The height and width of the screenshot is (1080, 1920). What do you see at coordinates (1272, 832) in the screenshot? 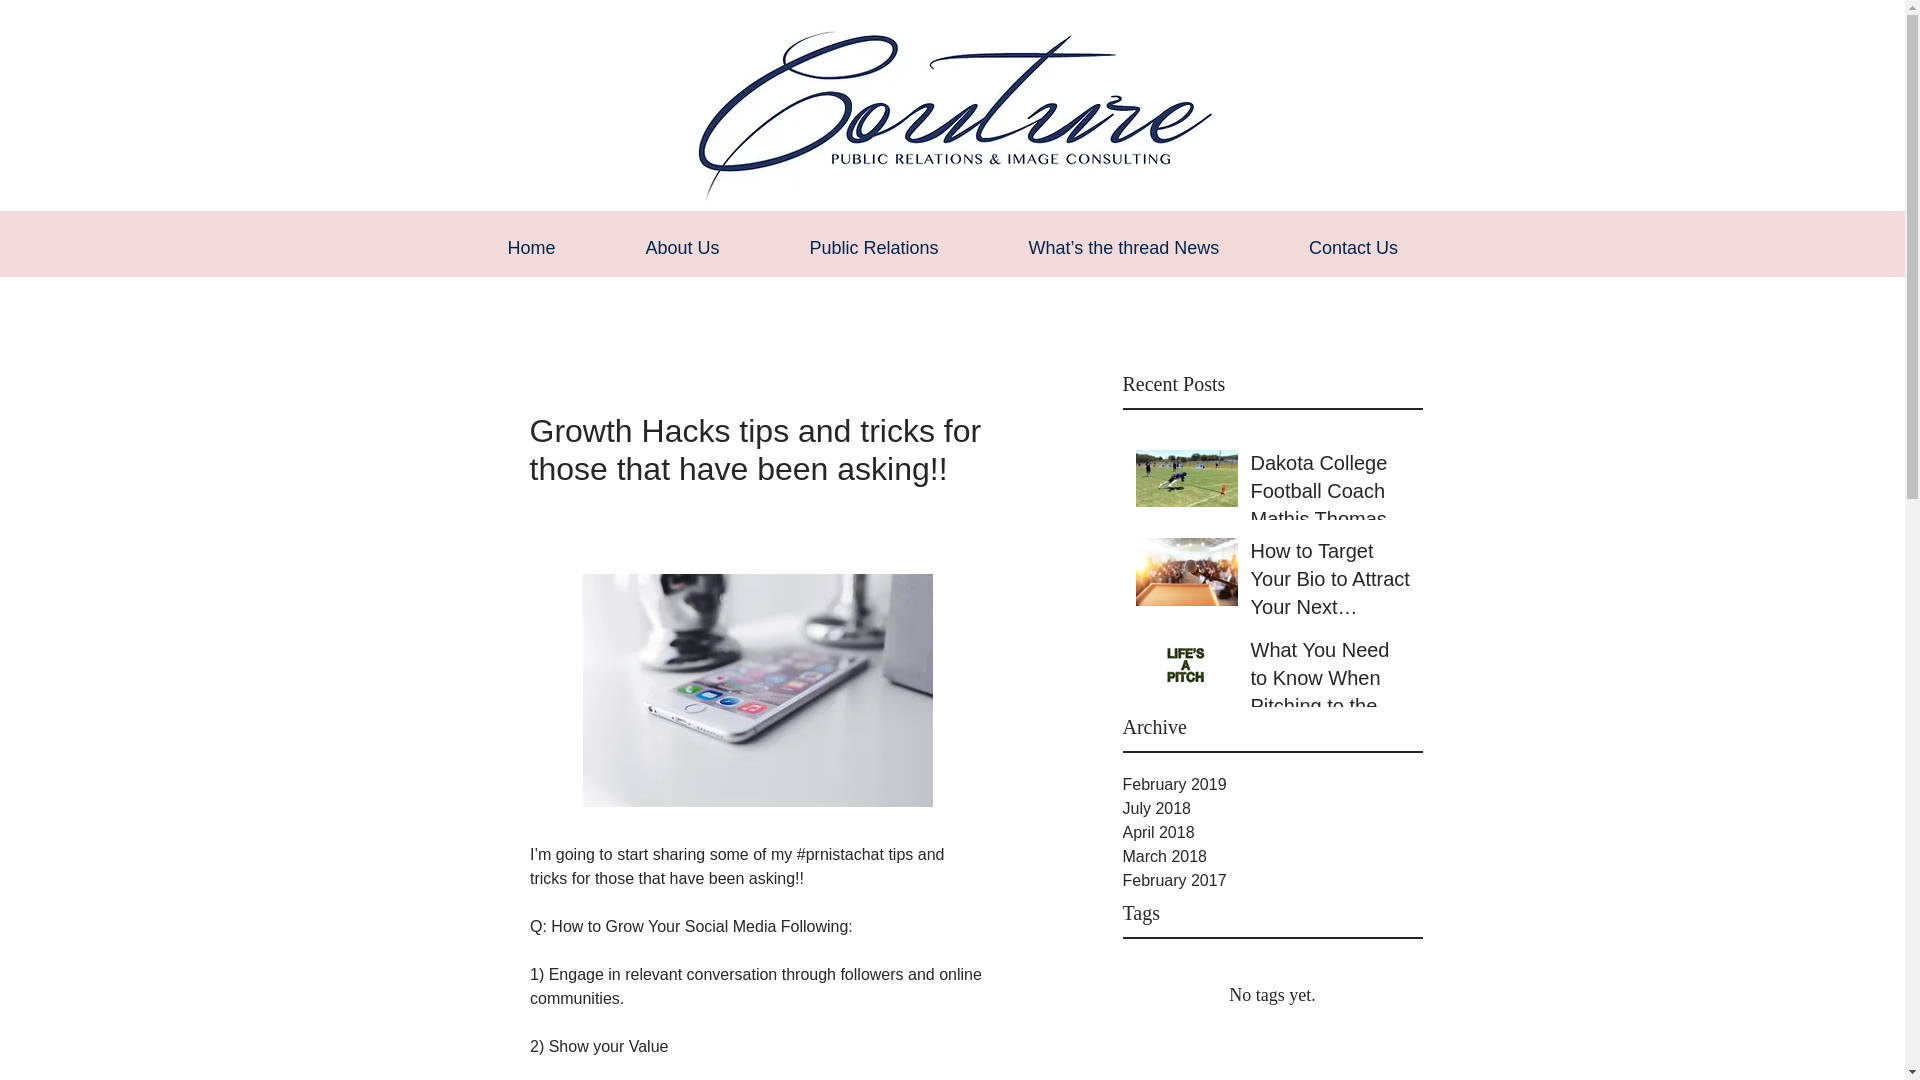
I see `April 2018` at bounding box center [1272, 832].